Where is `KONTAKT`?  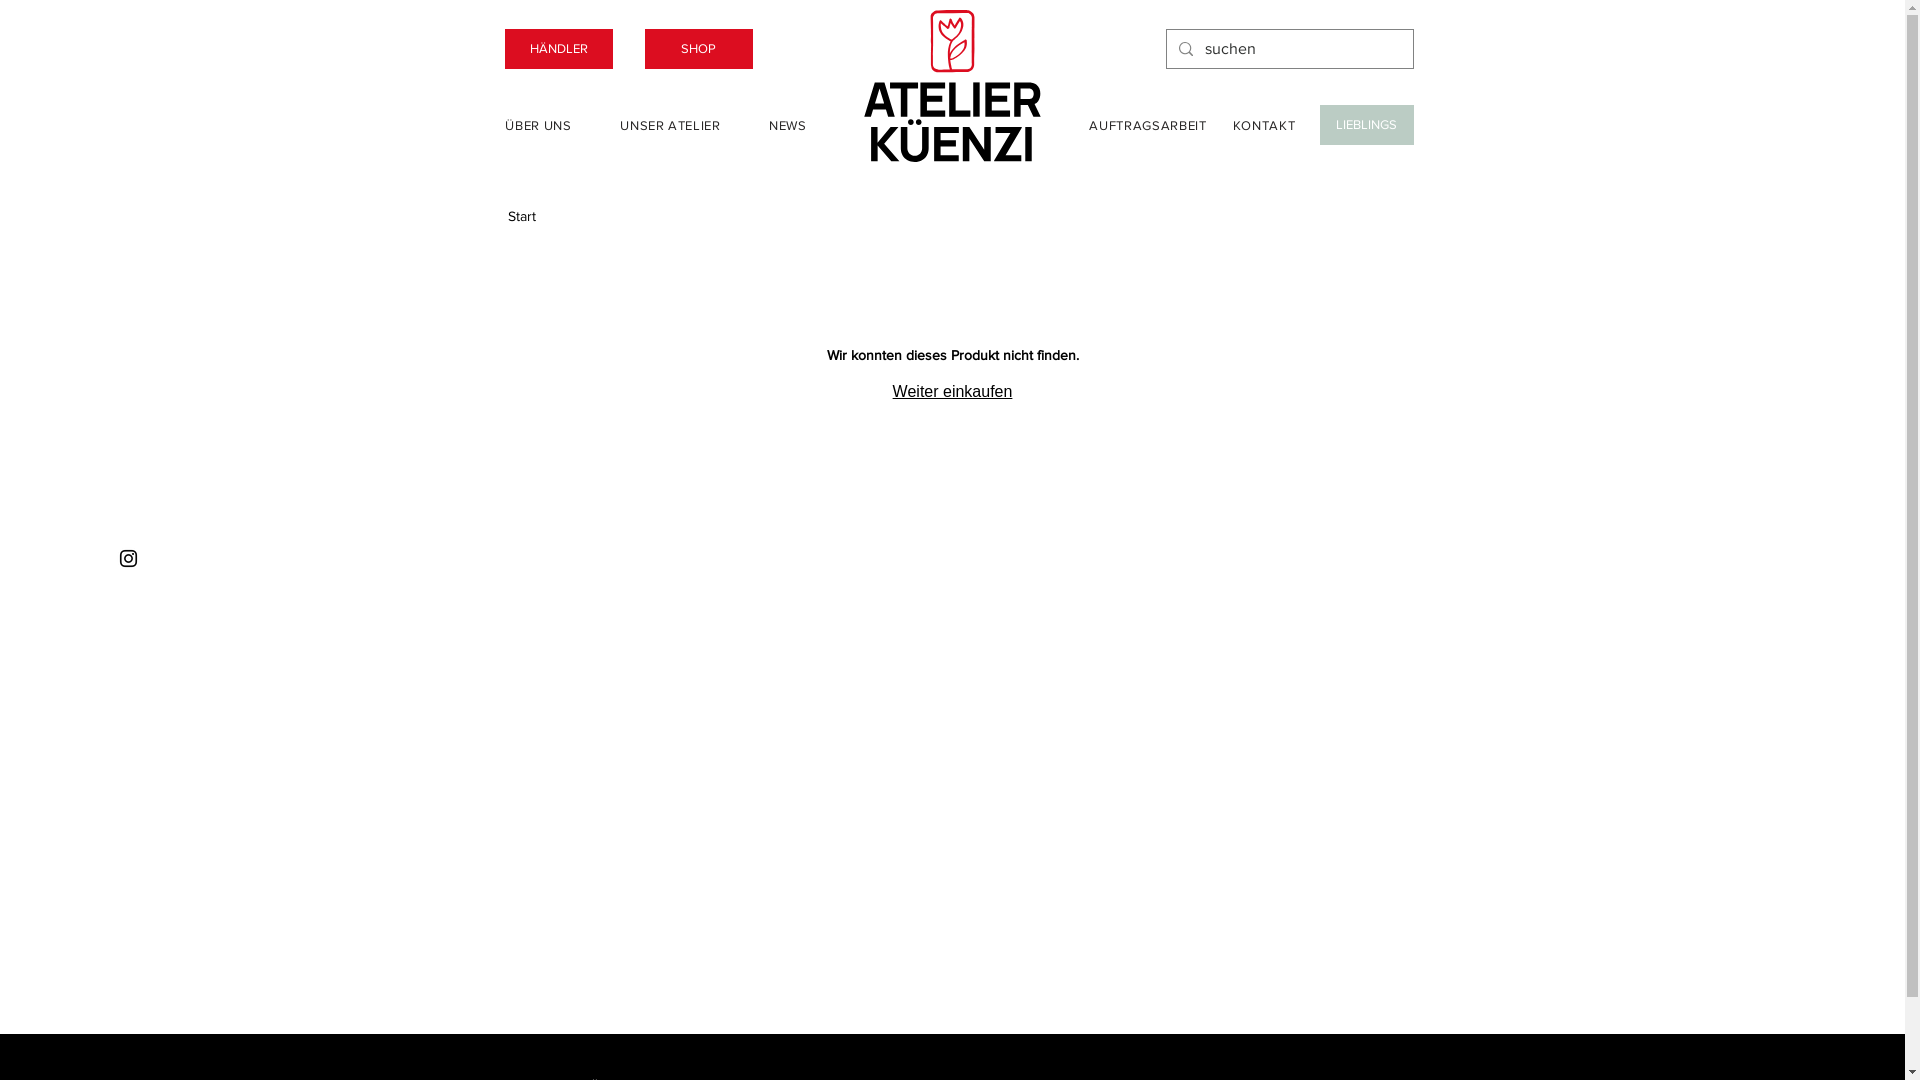 KONTAKT is located at coordinates (1264, 125).